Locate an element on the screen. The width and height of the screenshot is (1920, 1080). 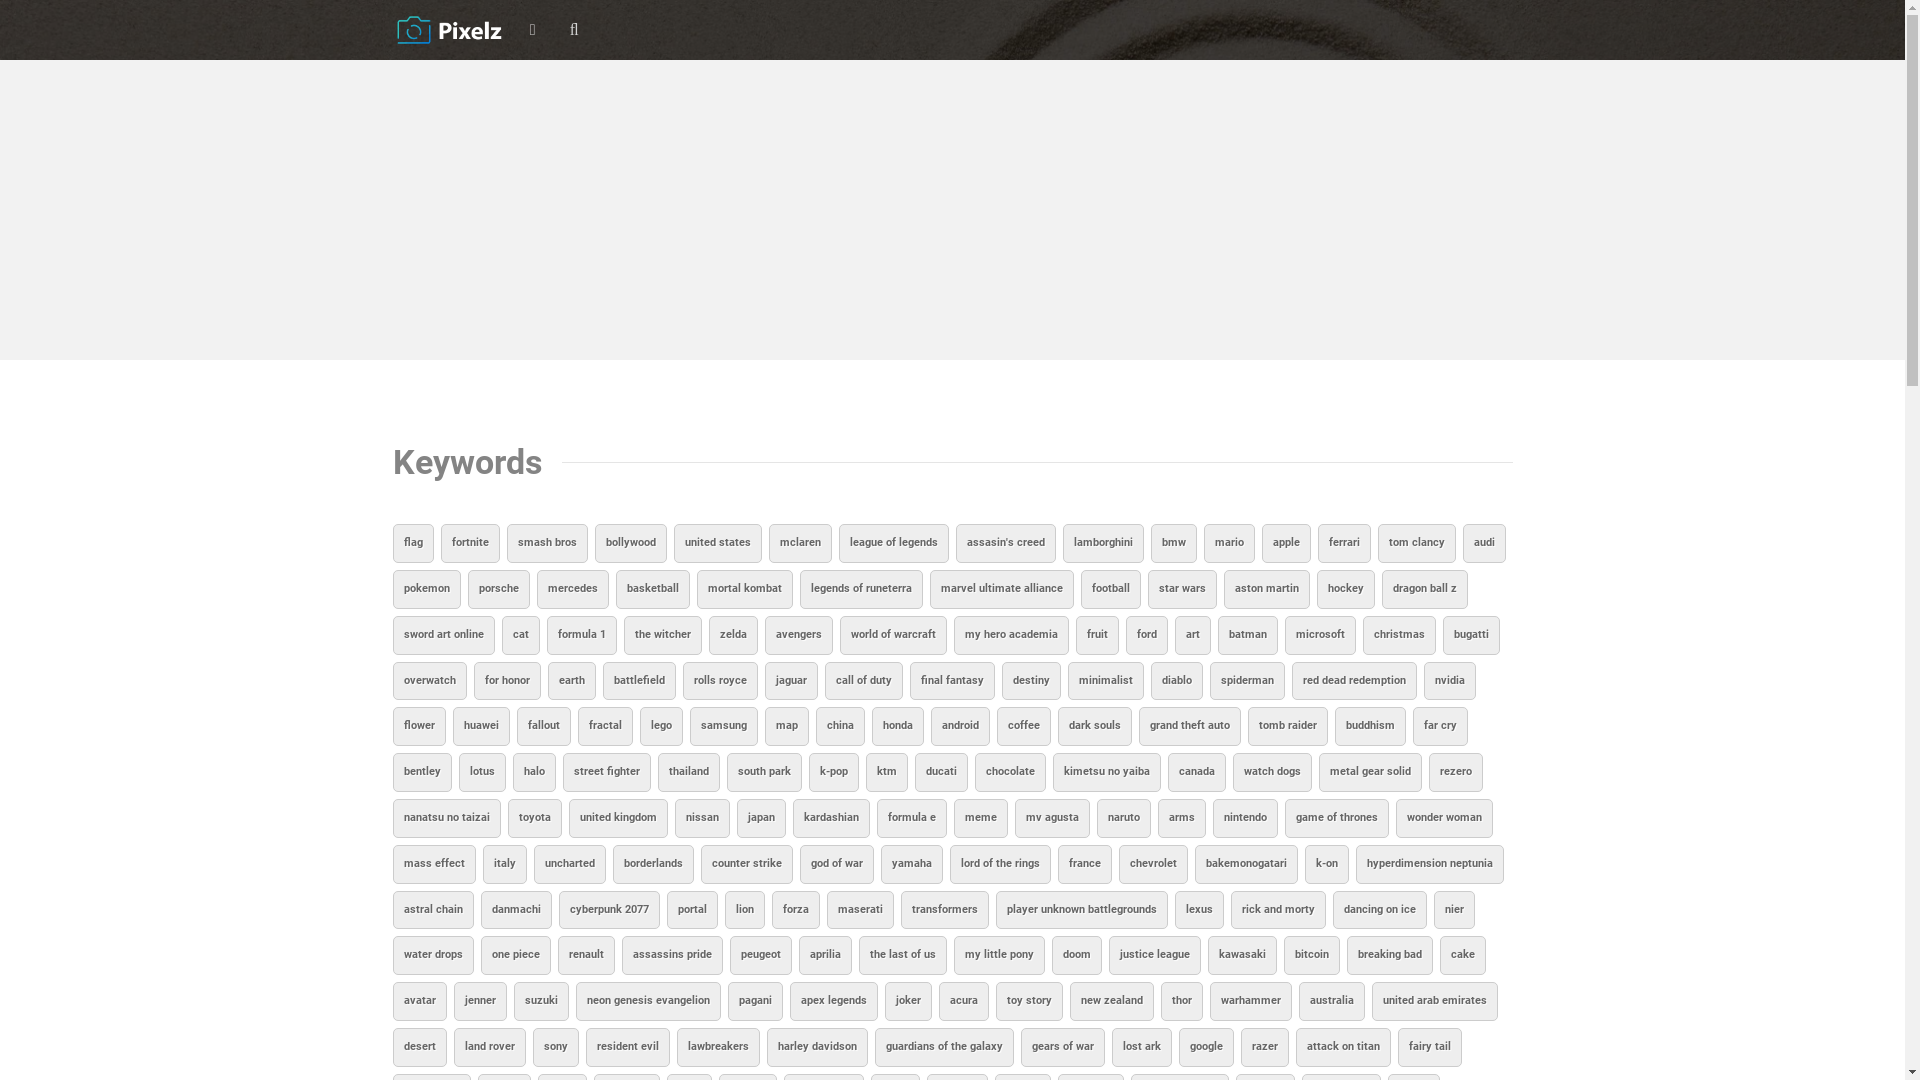
coffee is located at coordinates (1023, 726).